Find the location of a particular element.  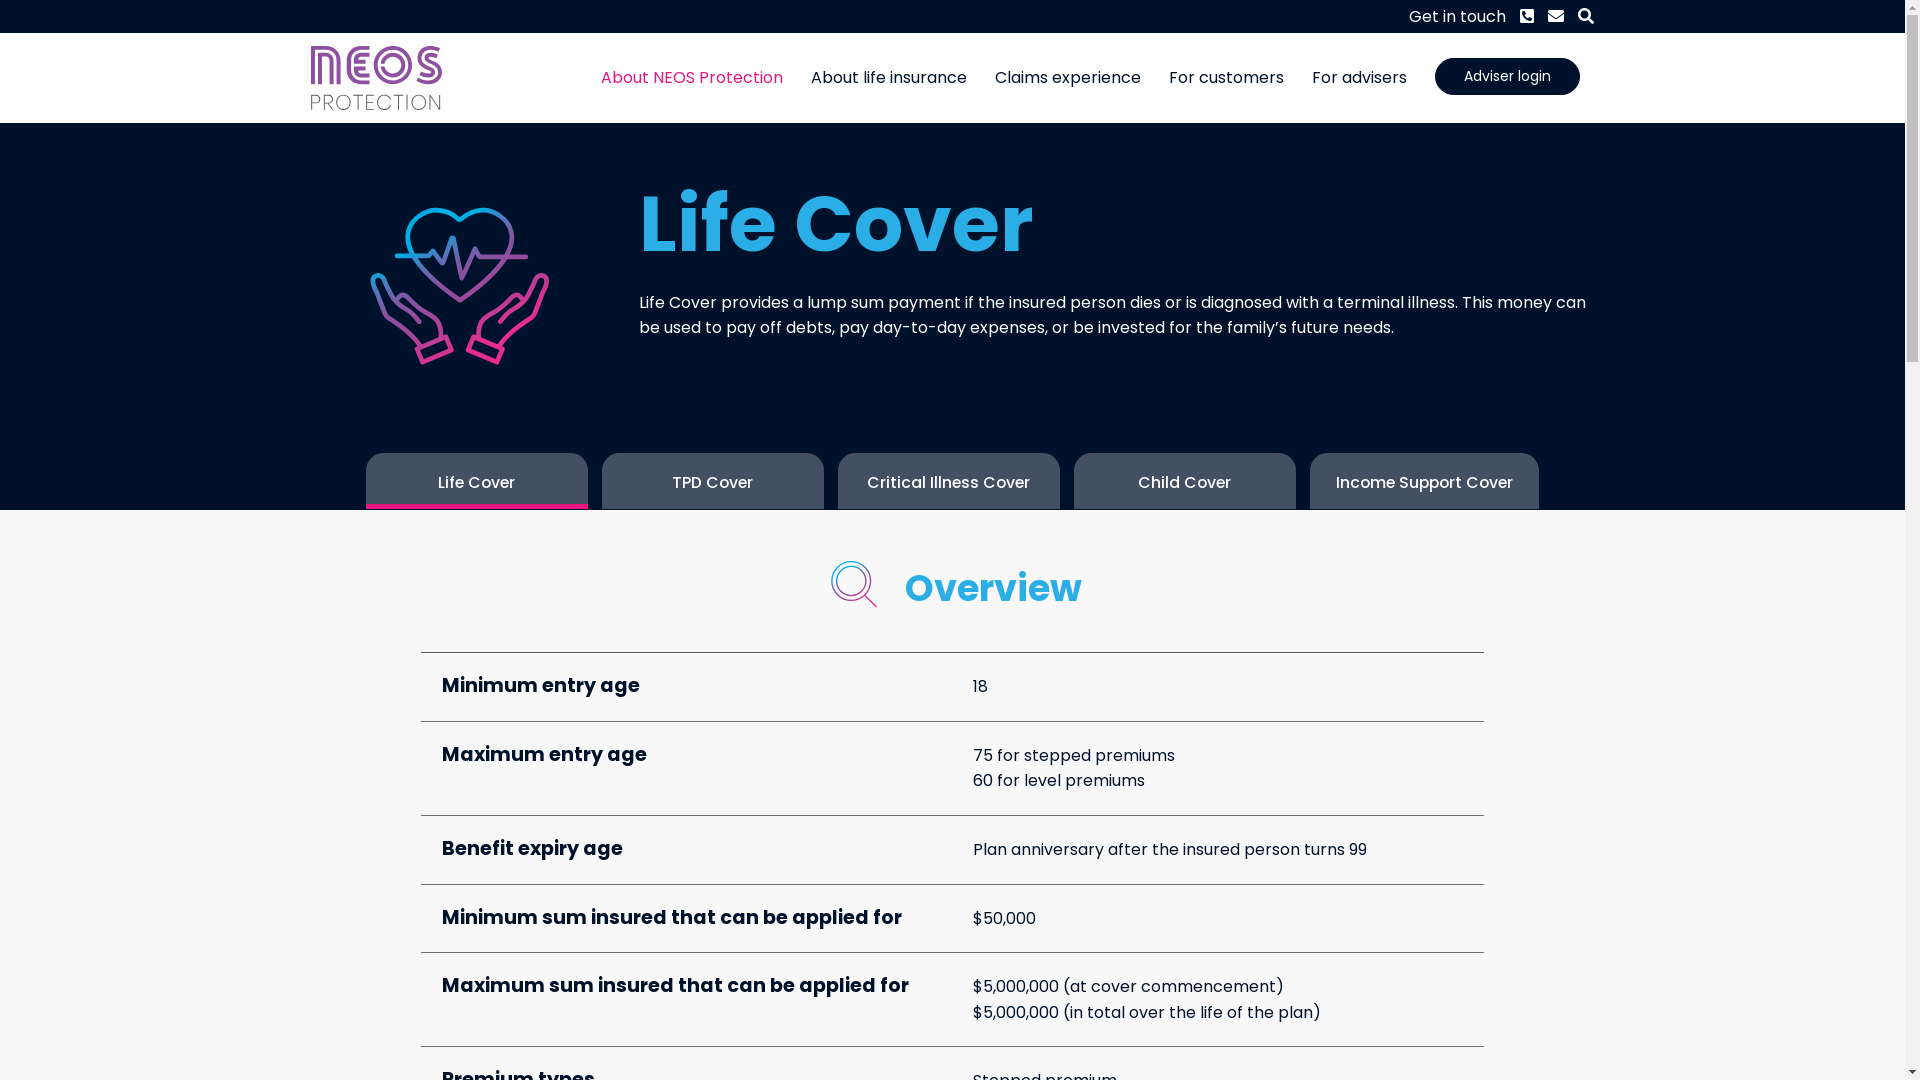

Phone is located at coordinates (1520, 17).